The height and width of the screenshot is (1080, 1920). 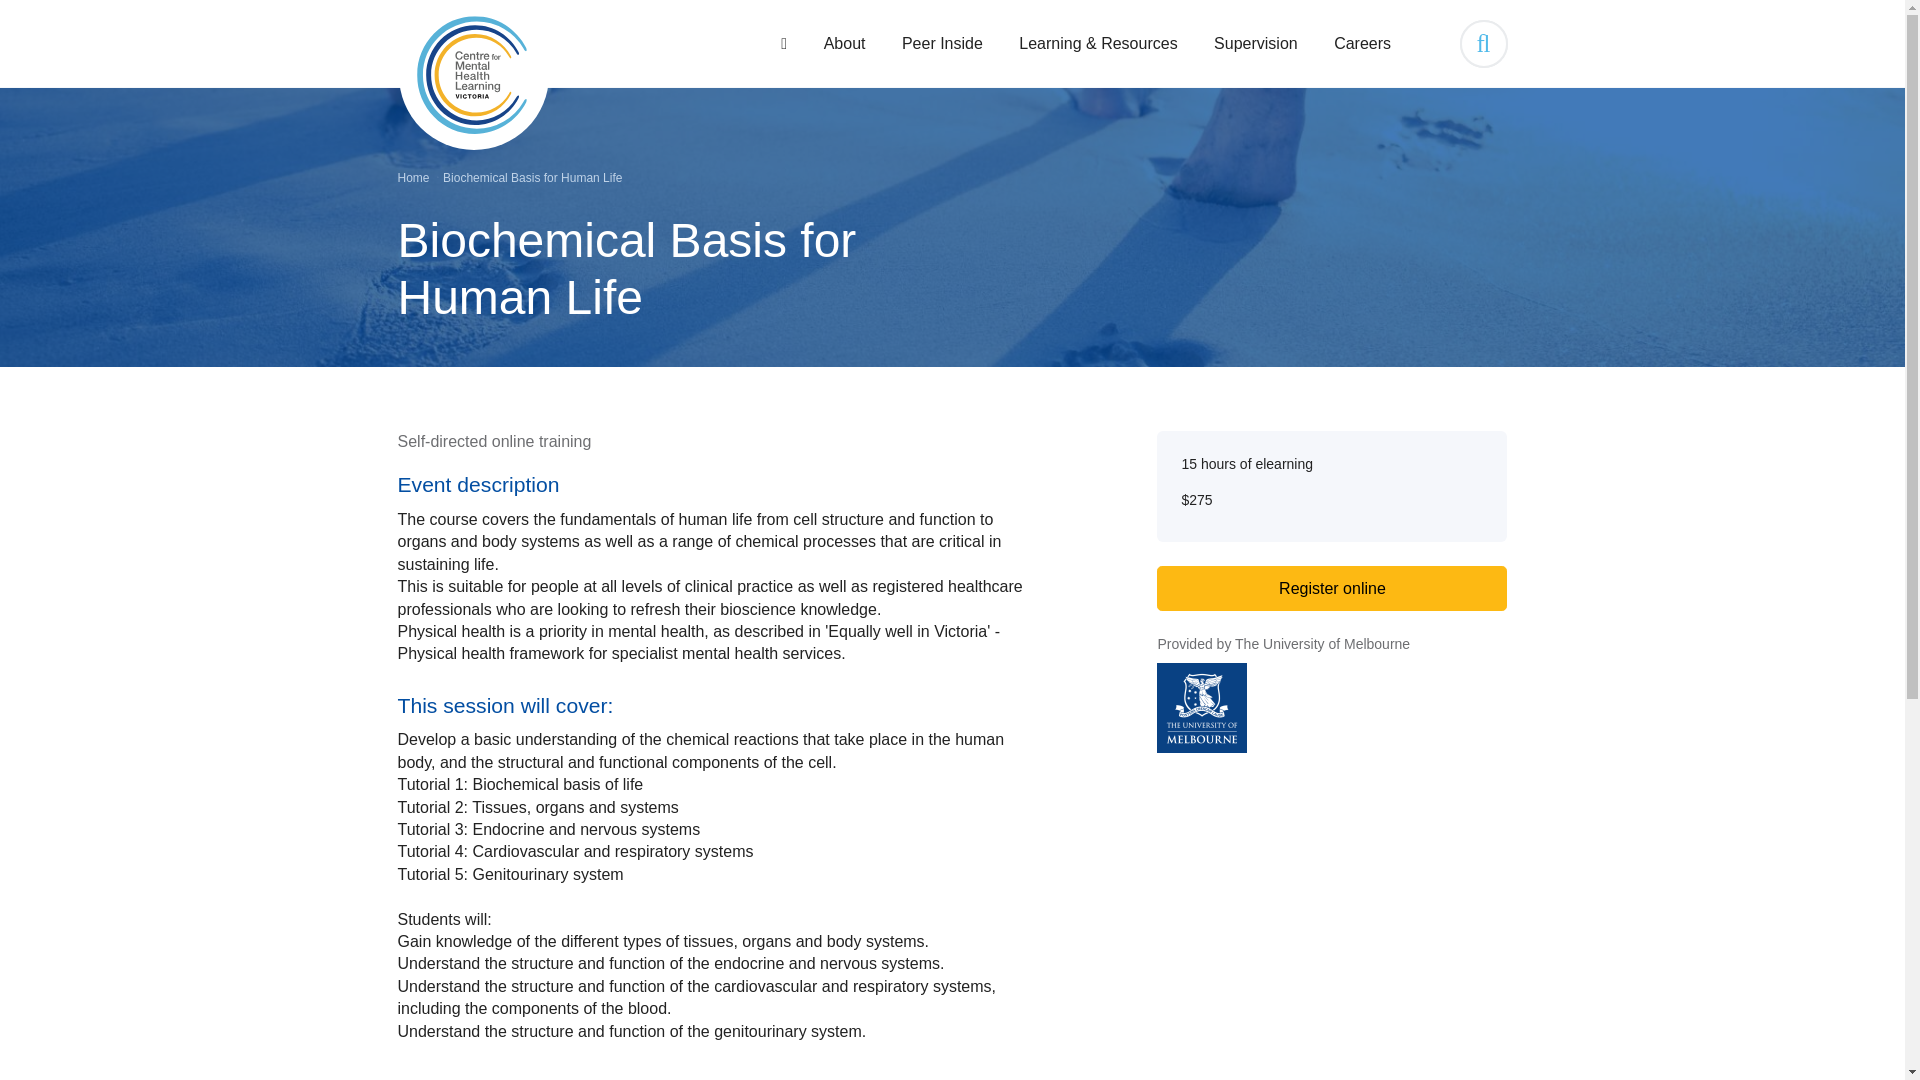 What do you see at coordinates (1332, 708) in the screenshot?
I see `Link to  website` at bounding box center [1332, 708].